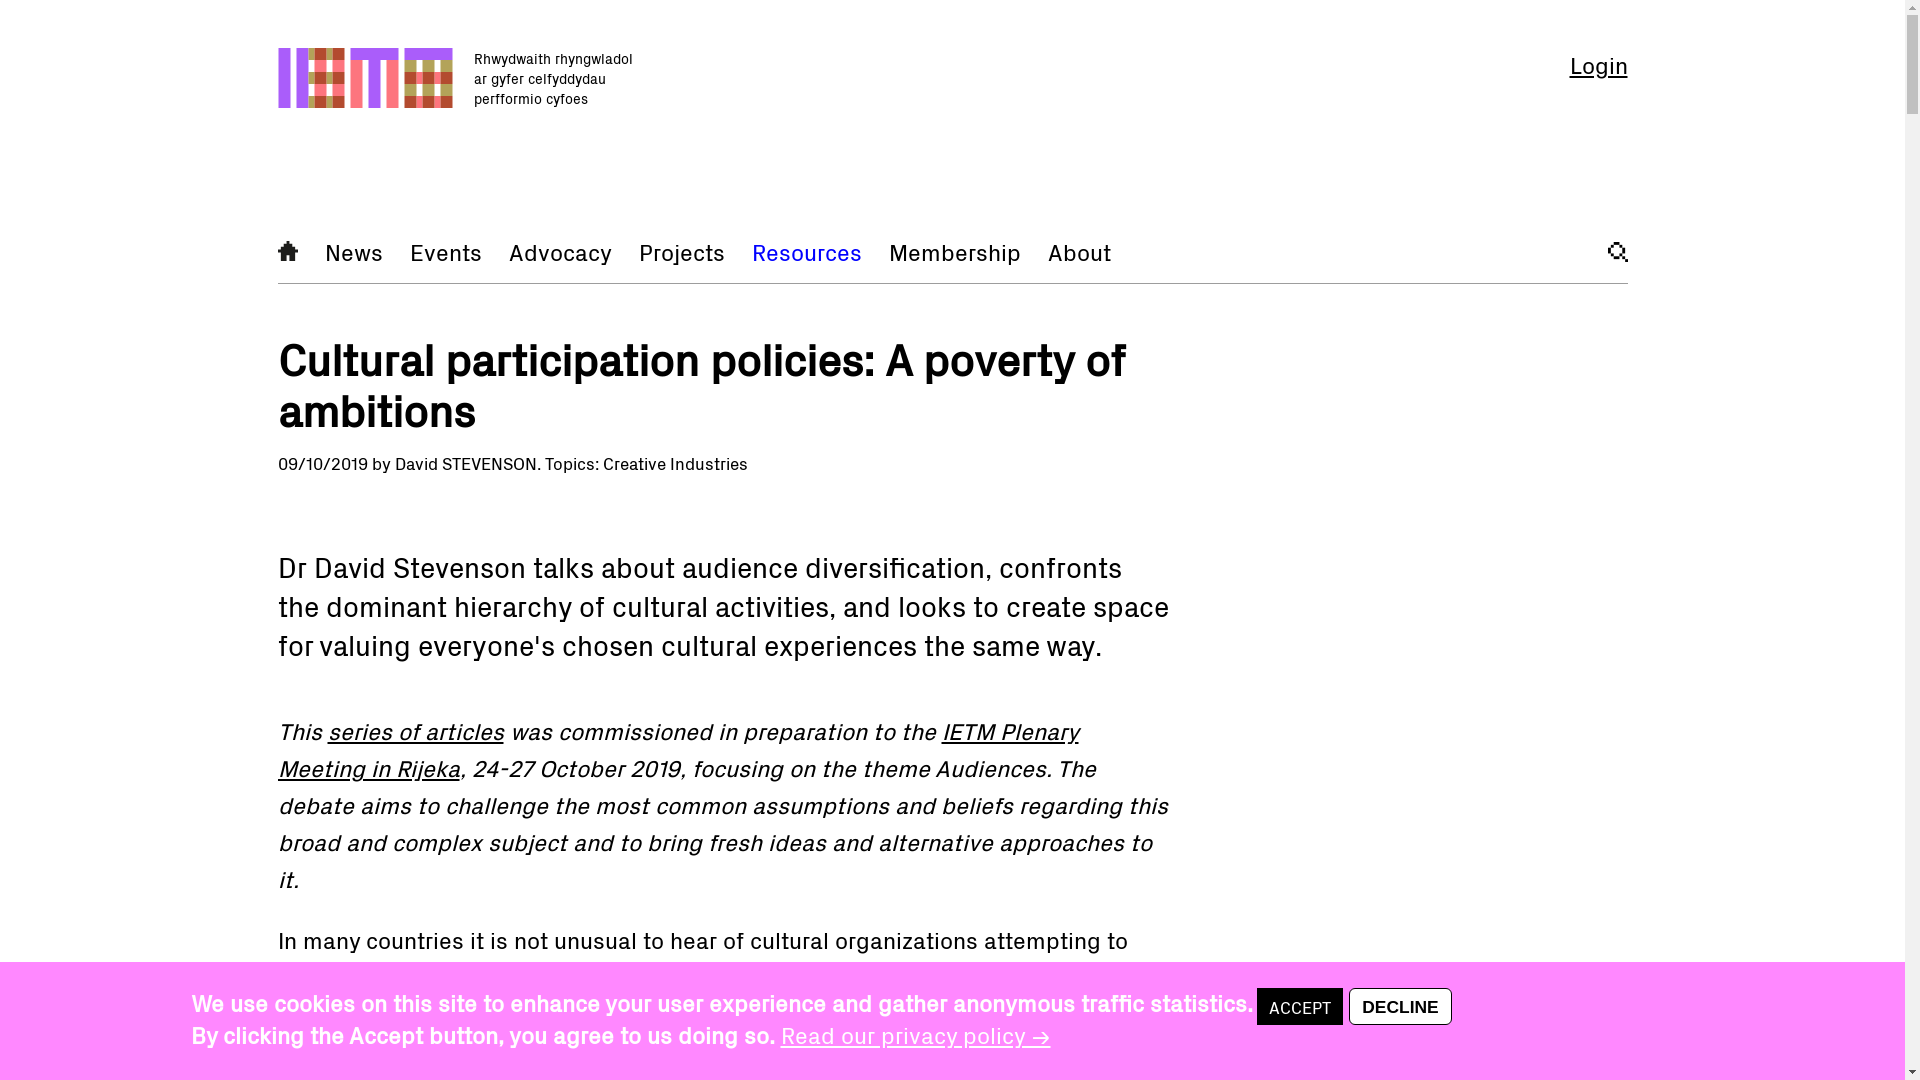  I want to click on IETM Plenary Meeting in Rijeka, so click(678, 748).